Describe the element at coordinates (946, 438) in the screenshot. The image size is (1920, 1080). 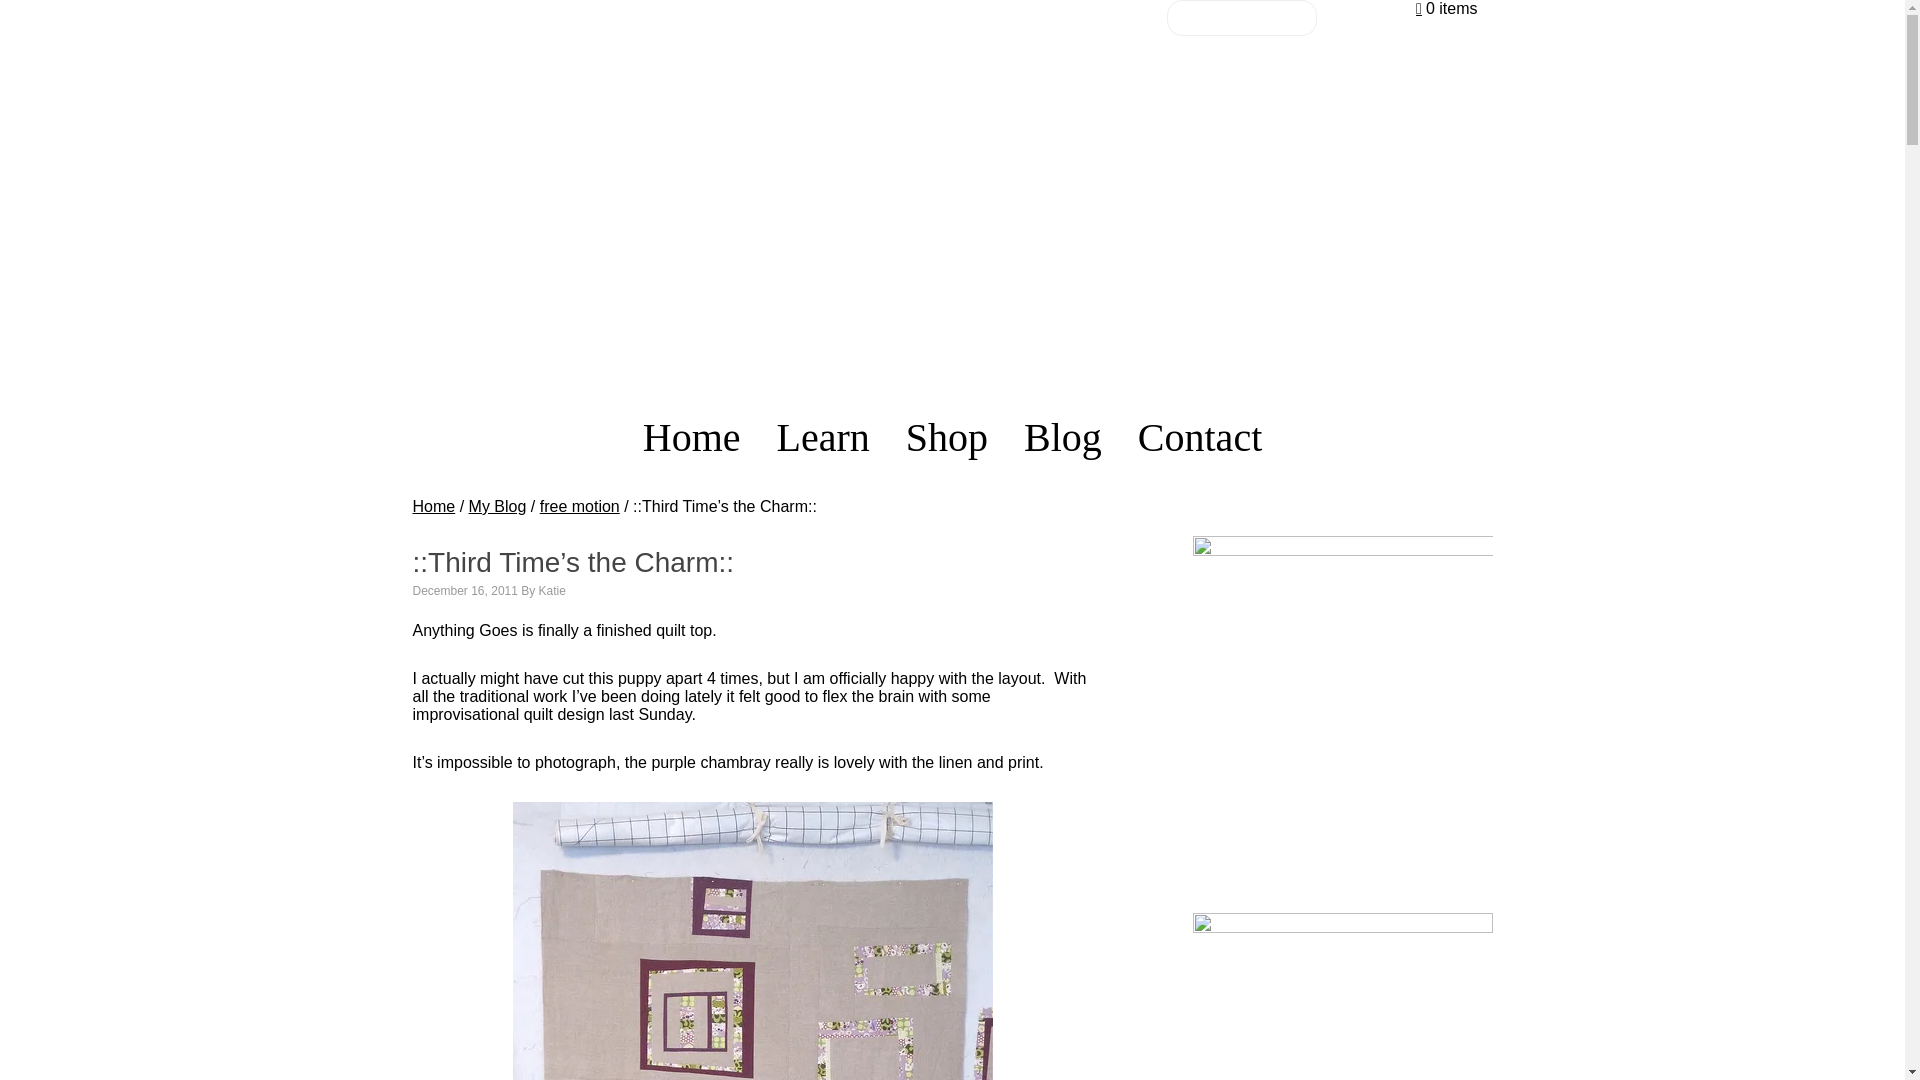
I see `Shop` at that location.